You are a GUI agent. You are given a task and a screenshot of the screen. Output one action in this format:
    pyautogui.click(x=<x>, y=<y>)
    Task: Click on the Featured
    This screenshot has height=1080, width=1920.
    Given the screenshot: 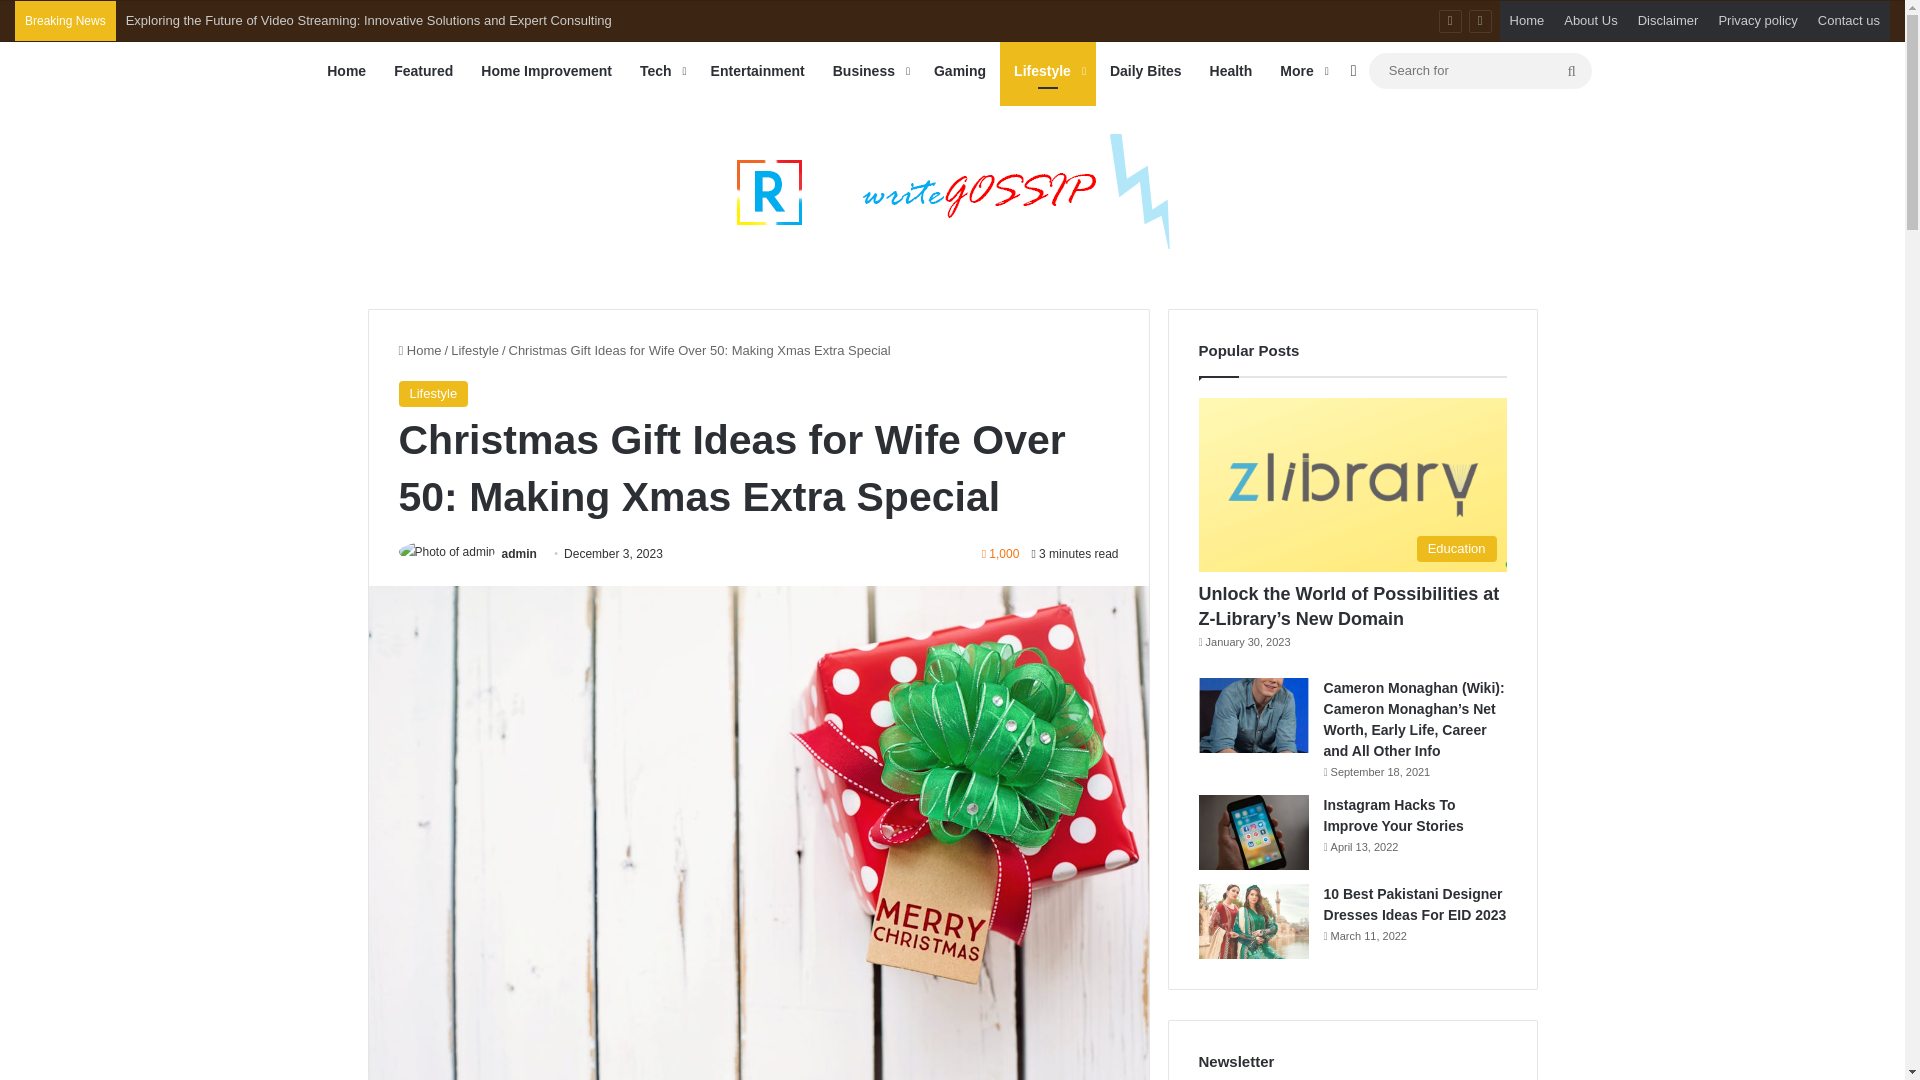 What is the action you would take?
    pyautogui.click(x=423, y=71)
    